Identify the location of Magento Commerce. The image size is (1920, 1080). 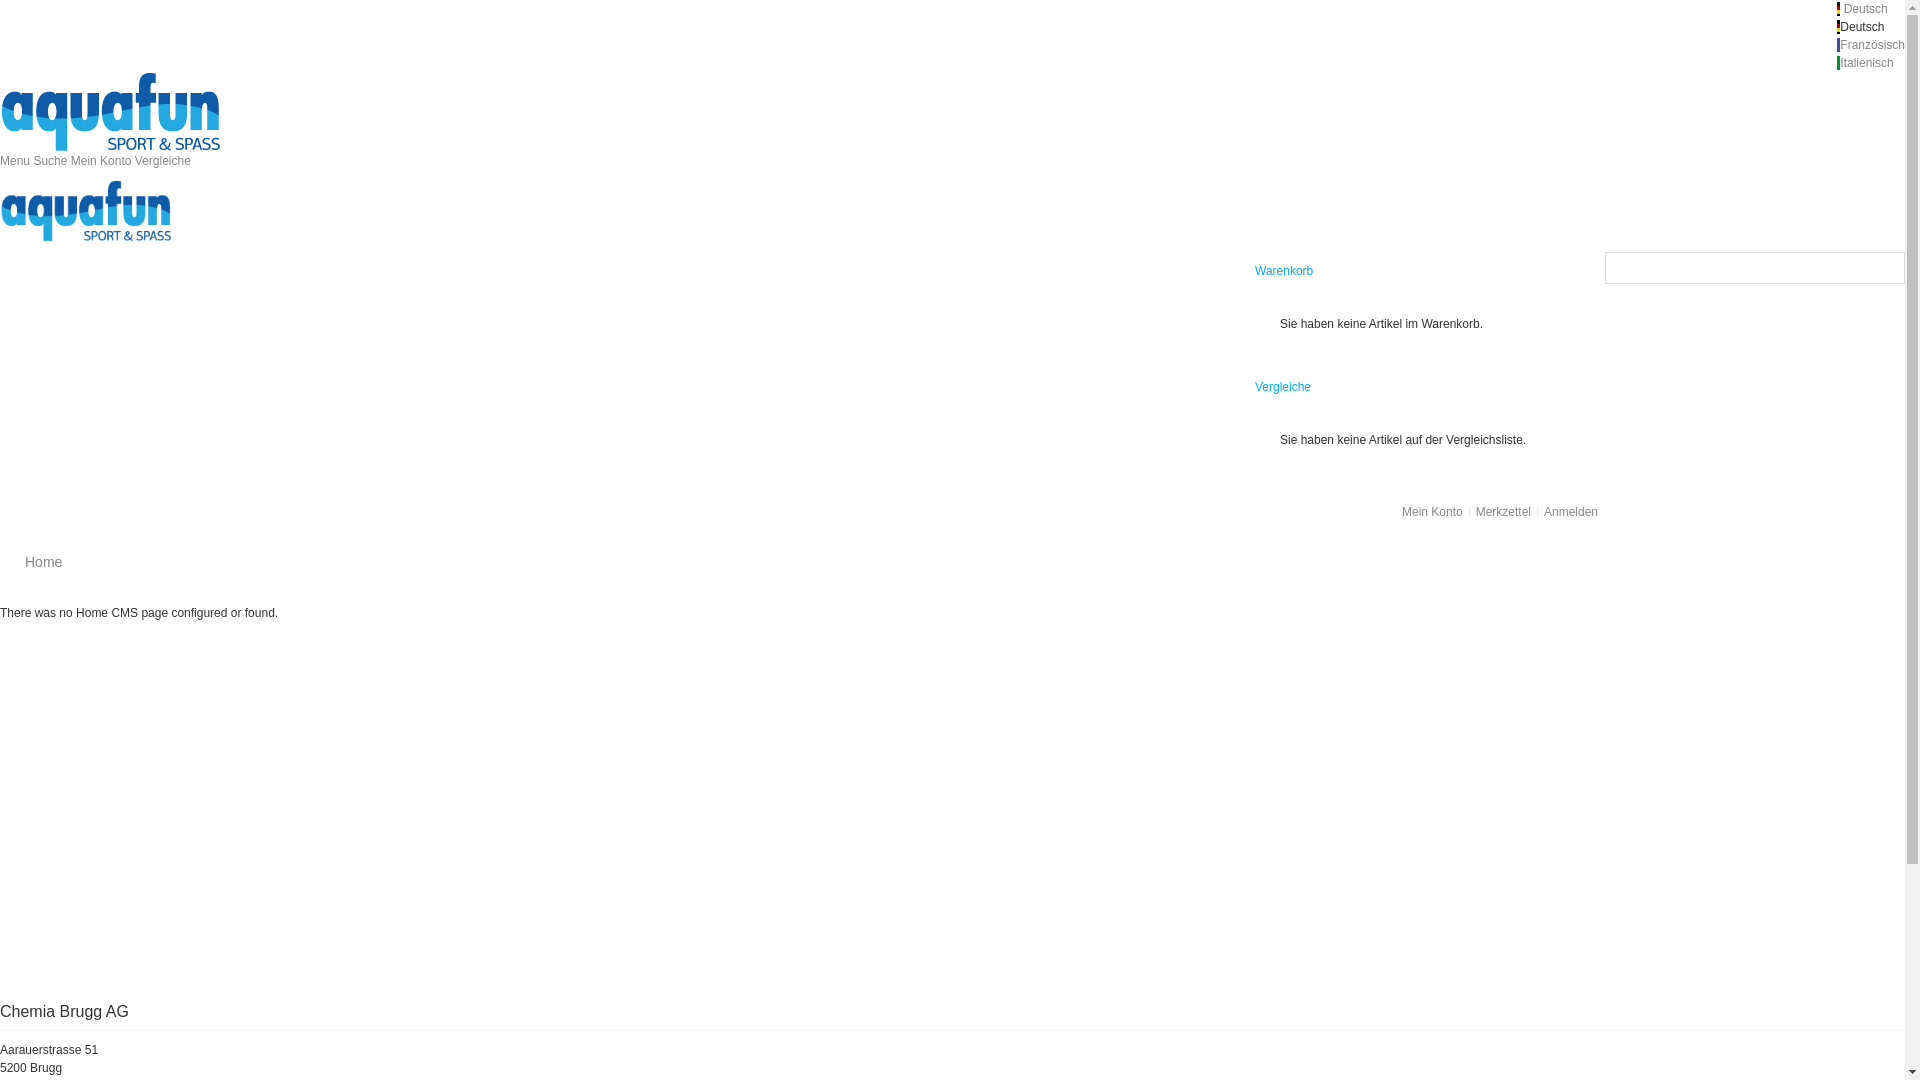
(110, 211).